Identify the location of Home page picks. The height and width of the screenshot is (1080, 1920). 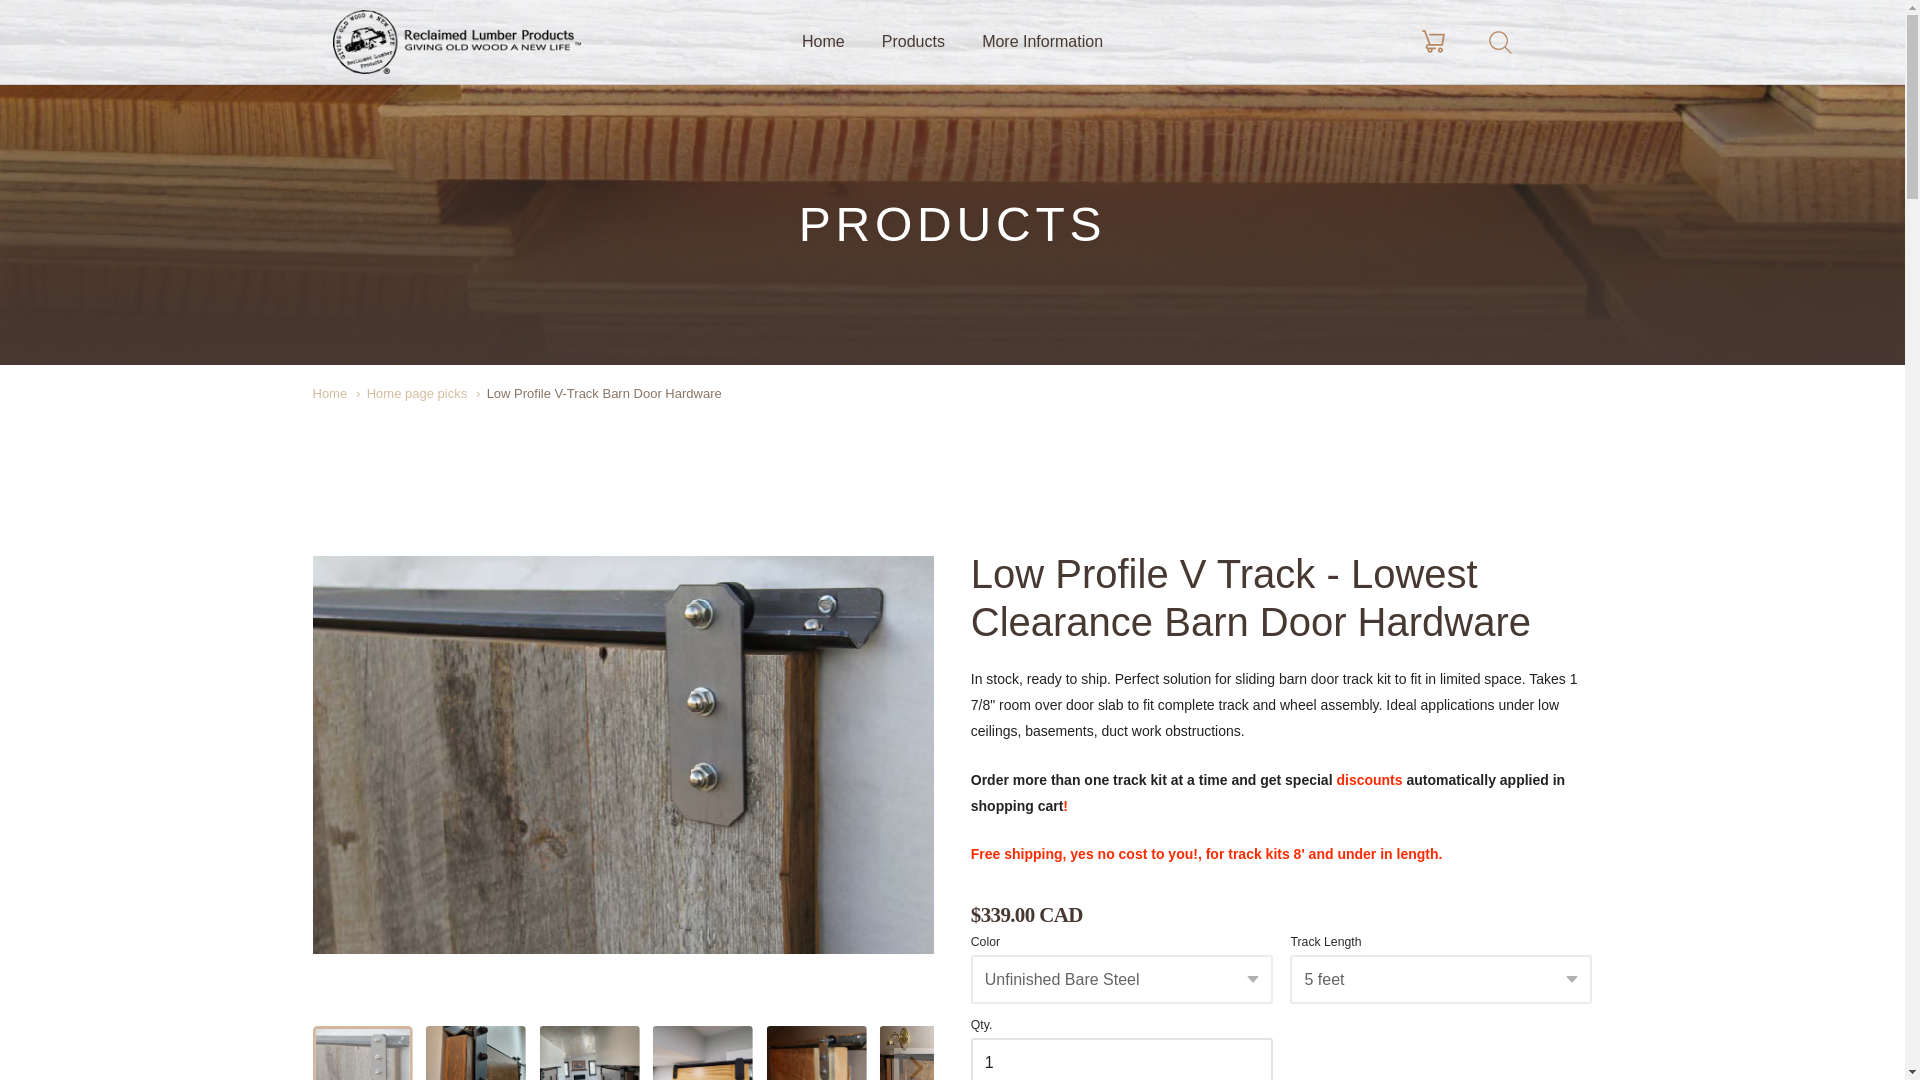
(410, 392).